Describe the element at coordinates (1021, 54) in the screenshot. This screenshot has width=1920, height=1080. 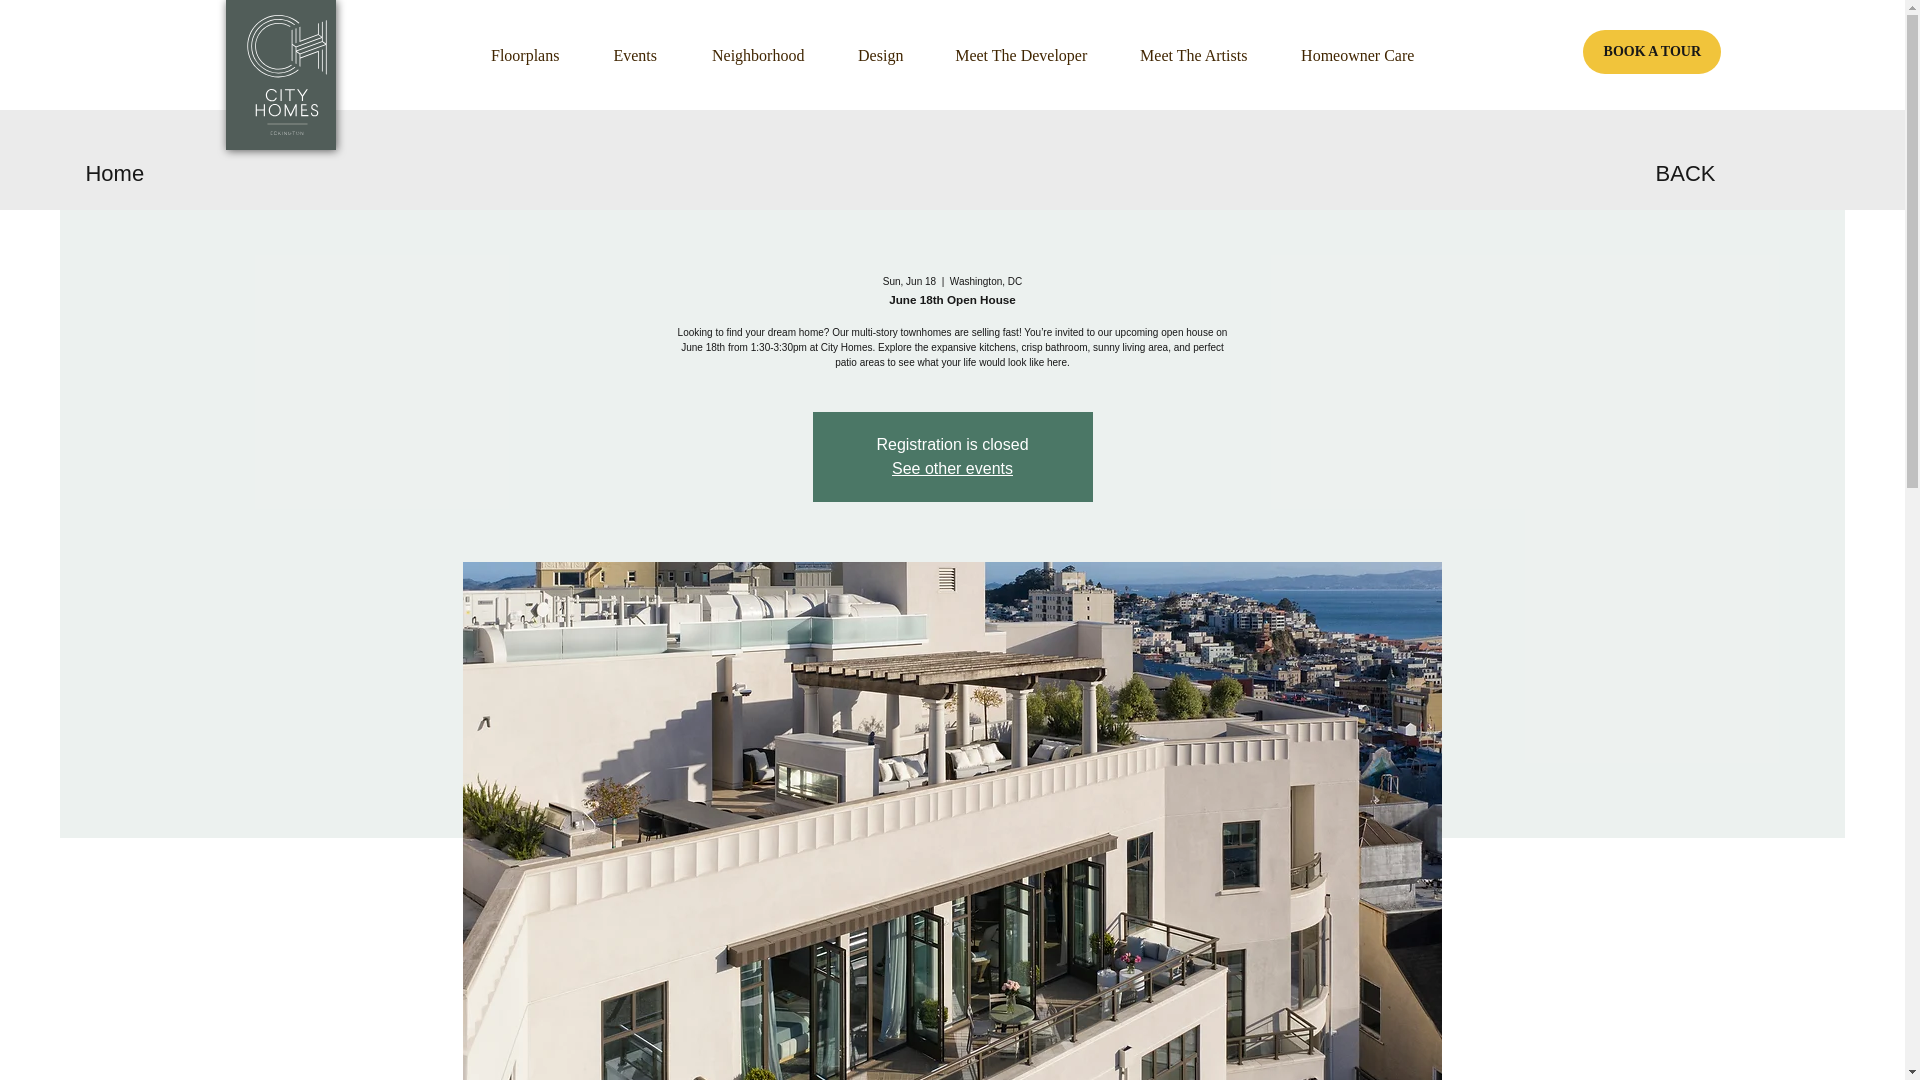
I see `Meet The Developer` at that location.